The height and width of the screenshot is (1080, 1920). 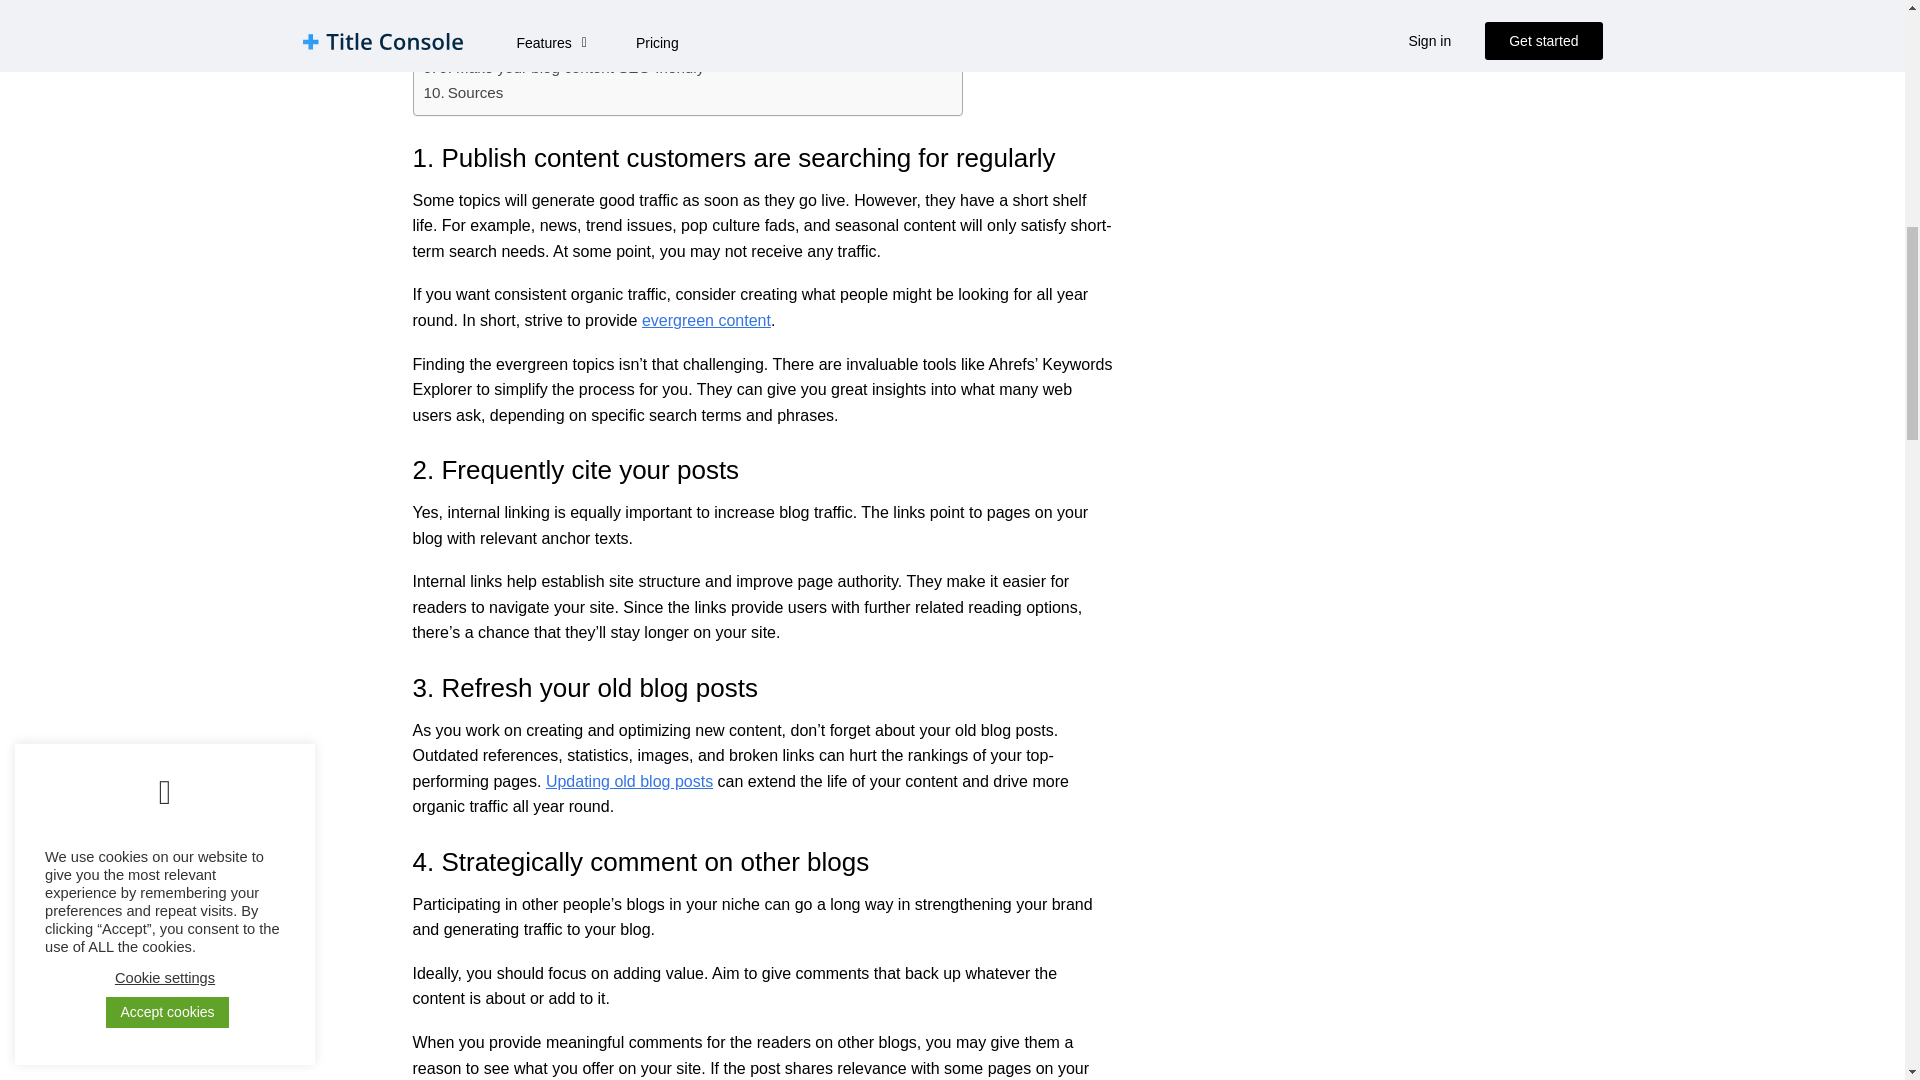 I want to click on 7. Incorporate shareable images in your content, so click(x=592, y=20).